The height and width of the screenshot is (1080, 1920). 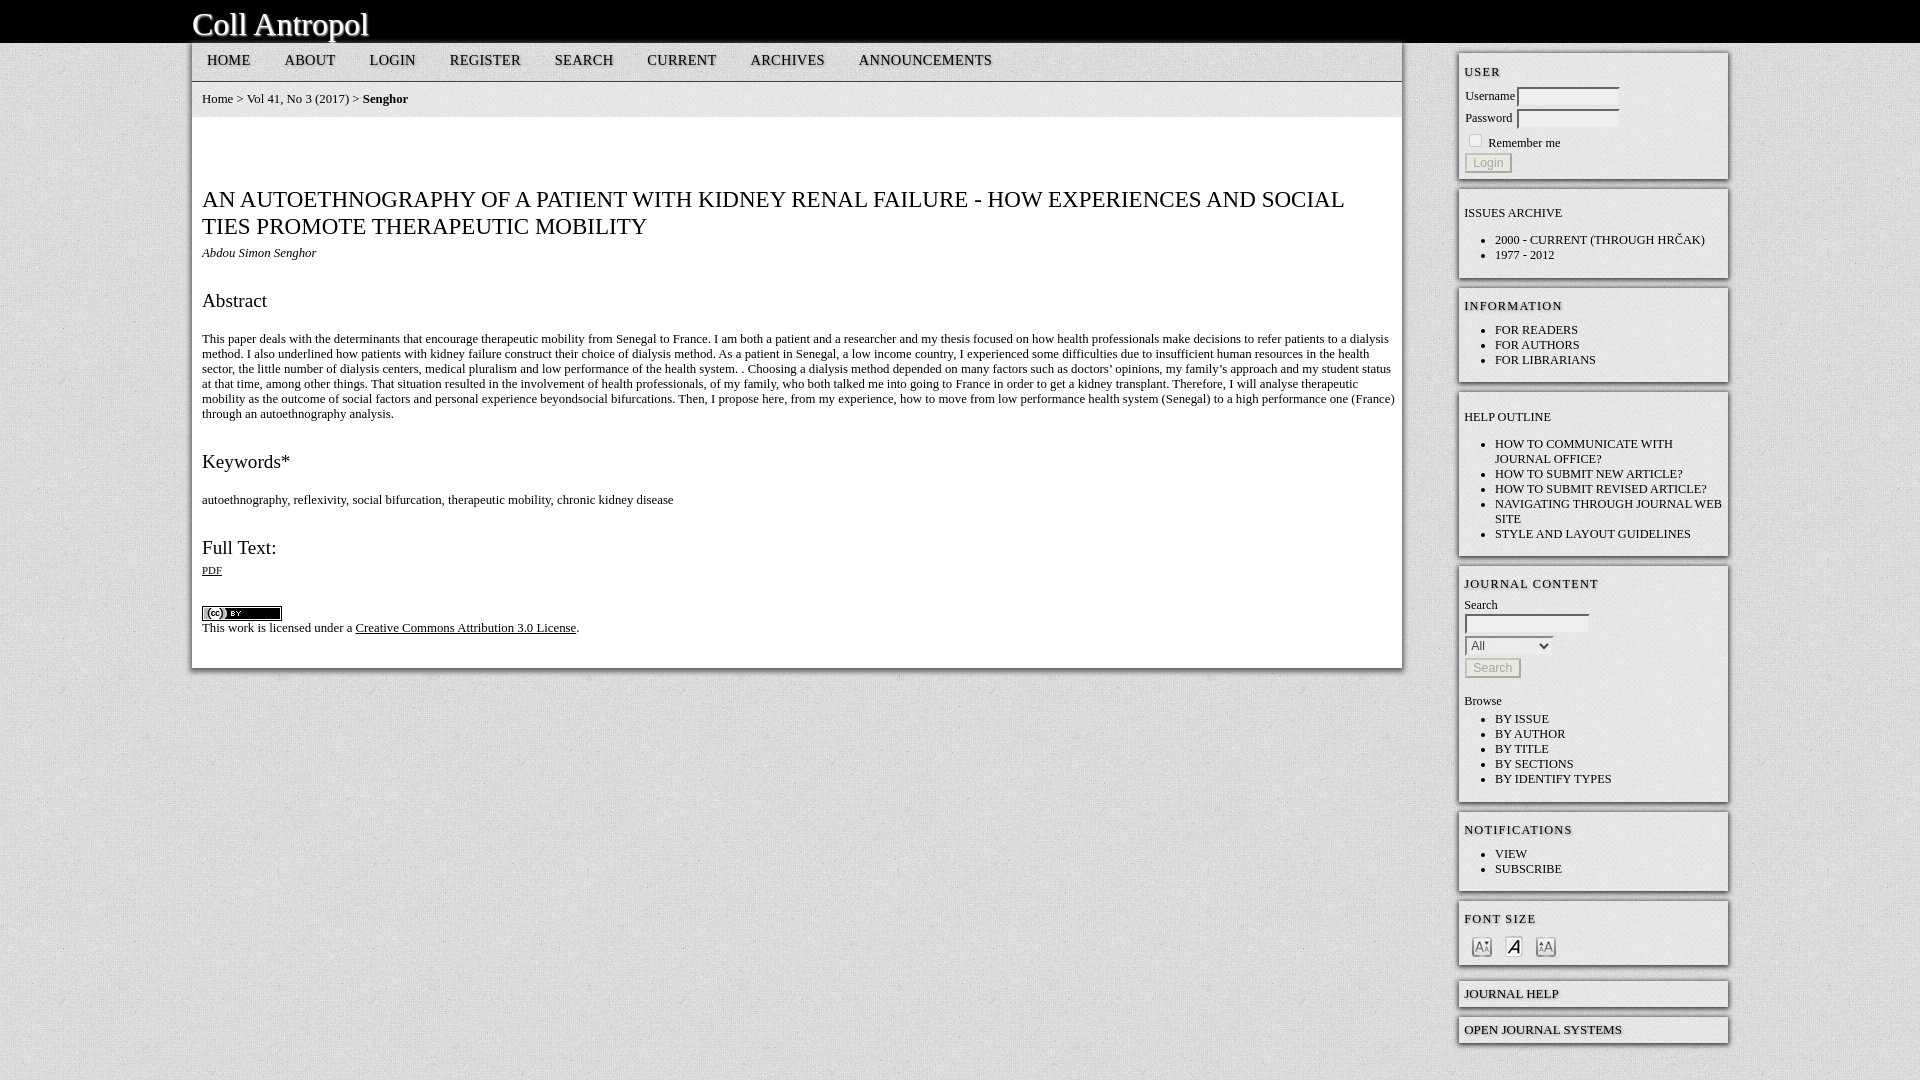 What do you see at coordinates (1536, 329) in the screenshot?
I see `FOR READERS` at bounding box center [1536, 329].